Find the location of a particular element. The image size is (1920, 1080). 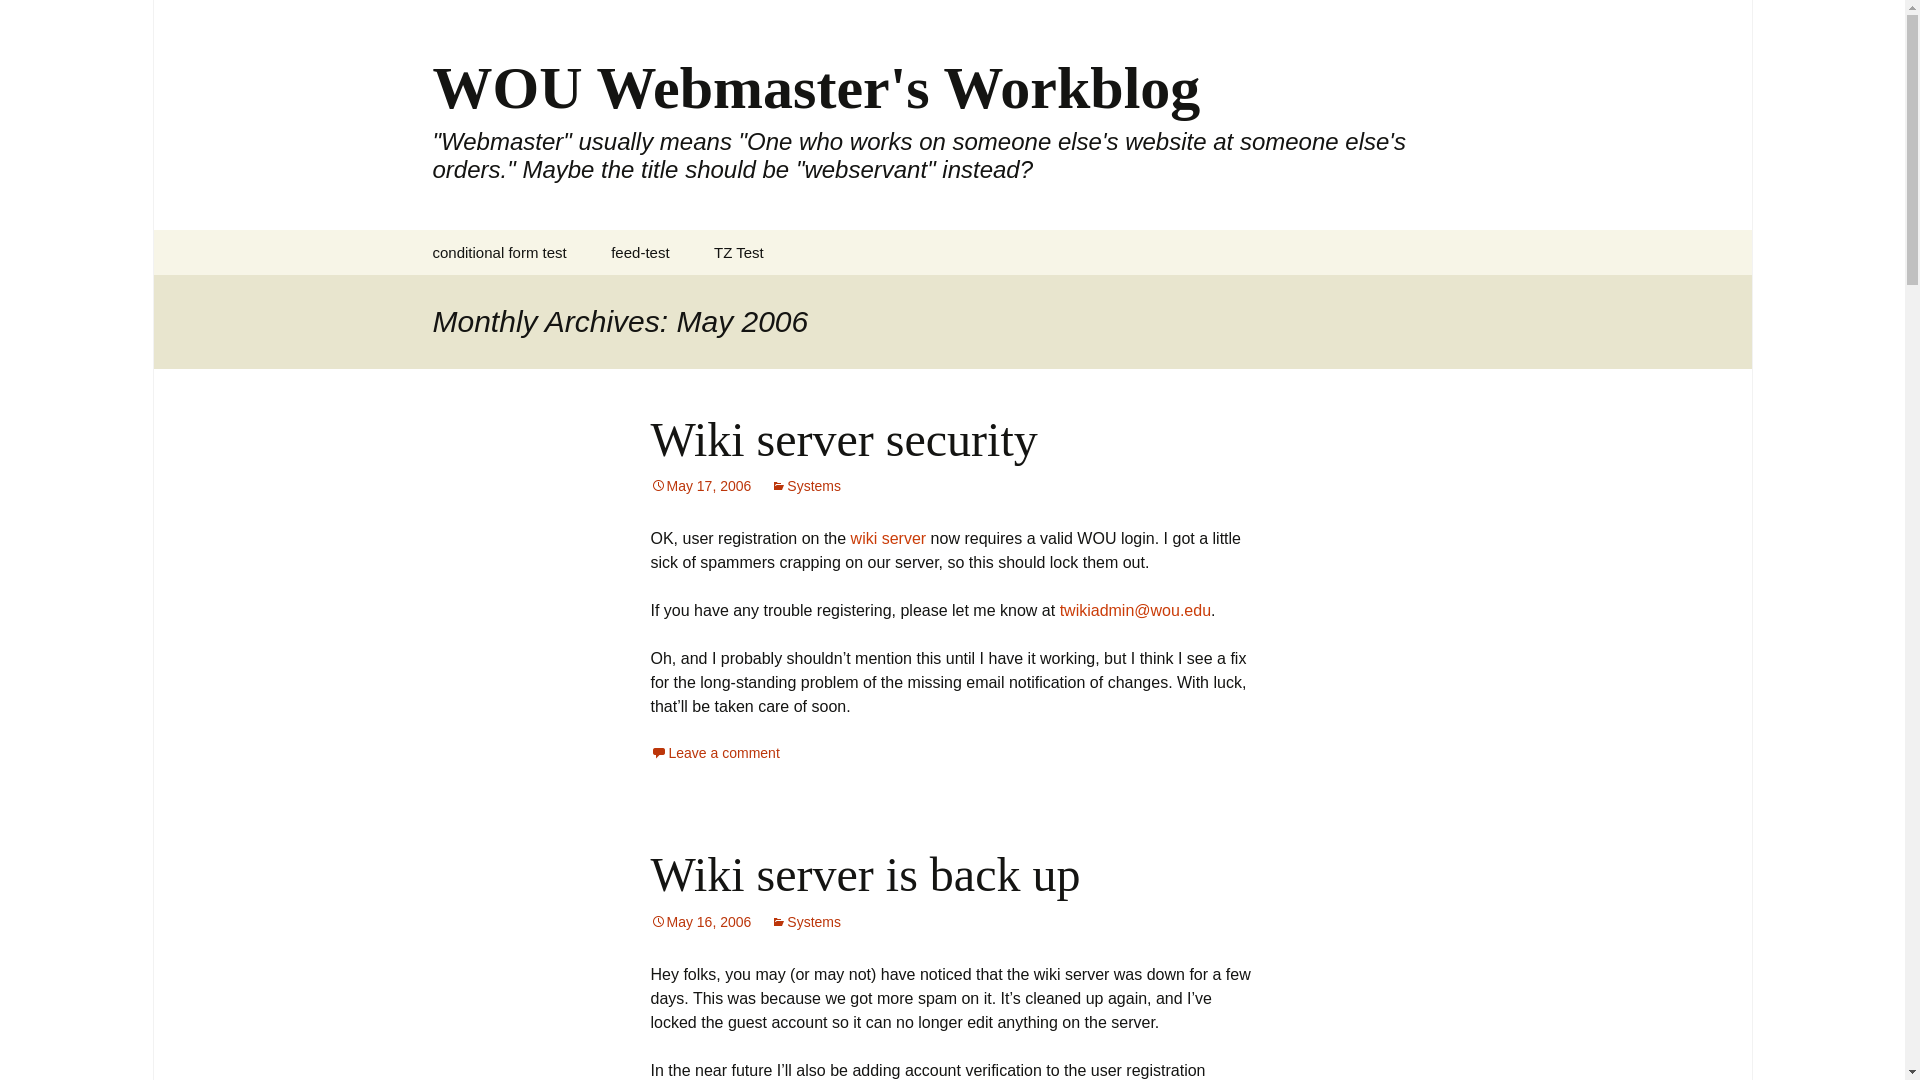

Wiki server security is located at coordinates (843, 438).